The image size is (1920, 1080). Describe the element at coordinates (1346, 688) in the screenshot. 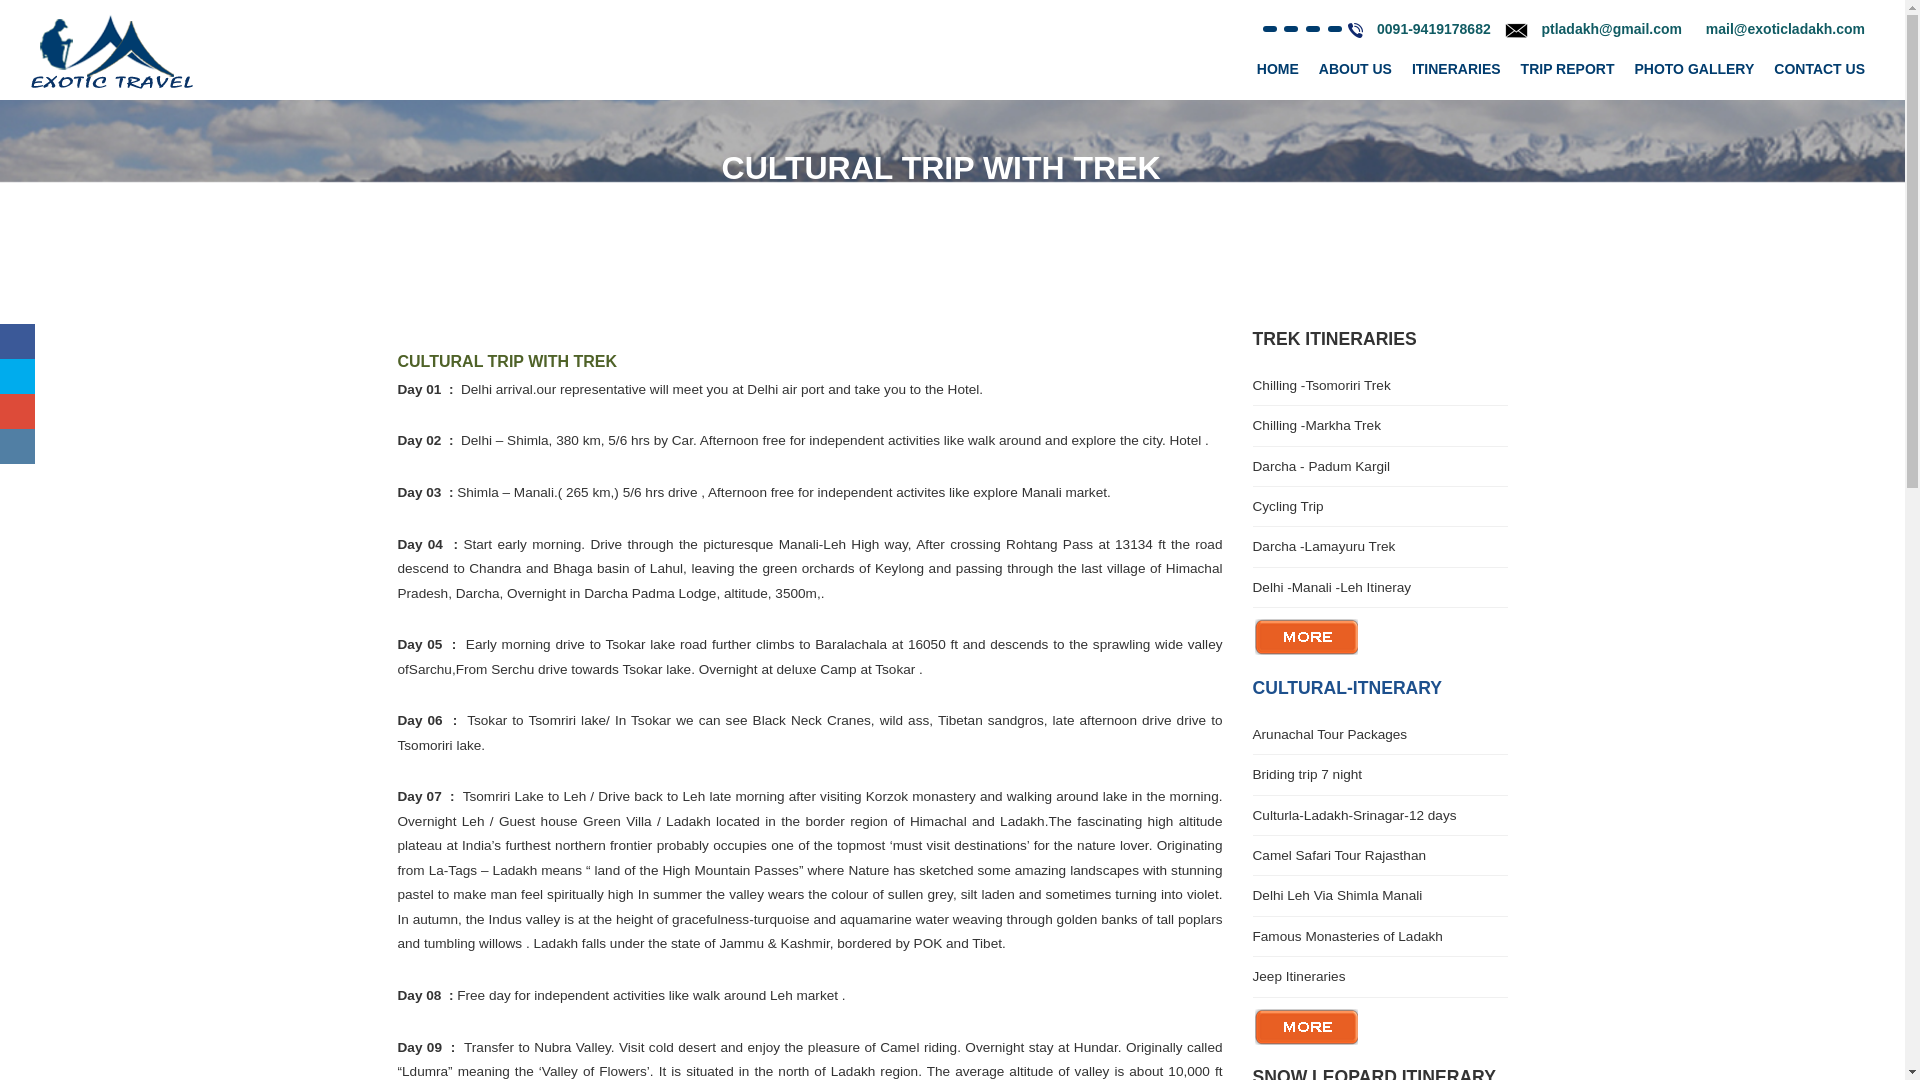

I see `CULTURAL-ITNERARY` at that location.